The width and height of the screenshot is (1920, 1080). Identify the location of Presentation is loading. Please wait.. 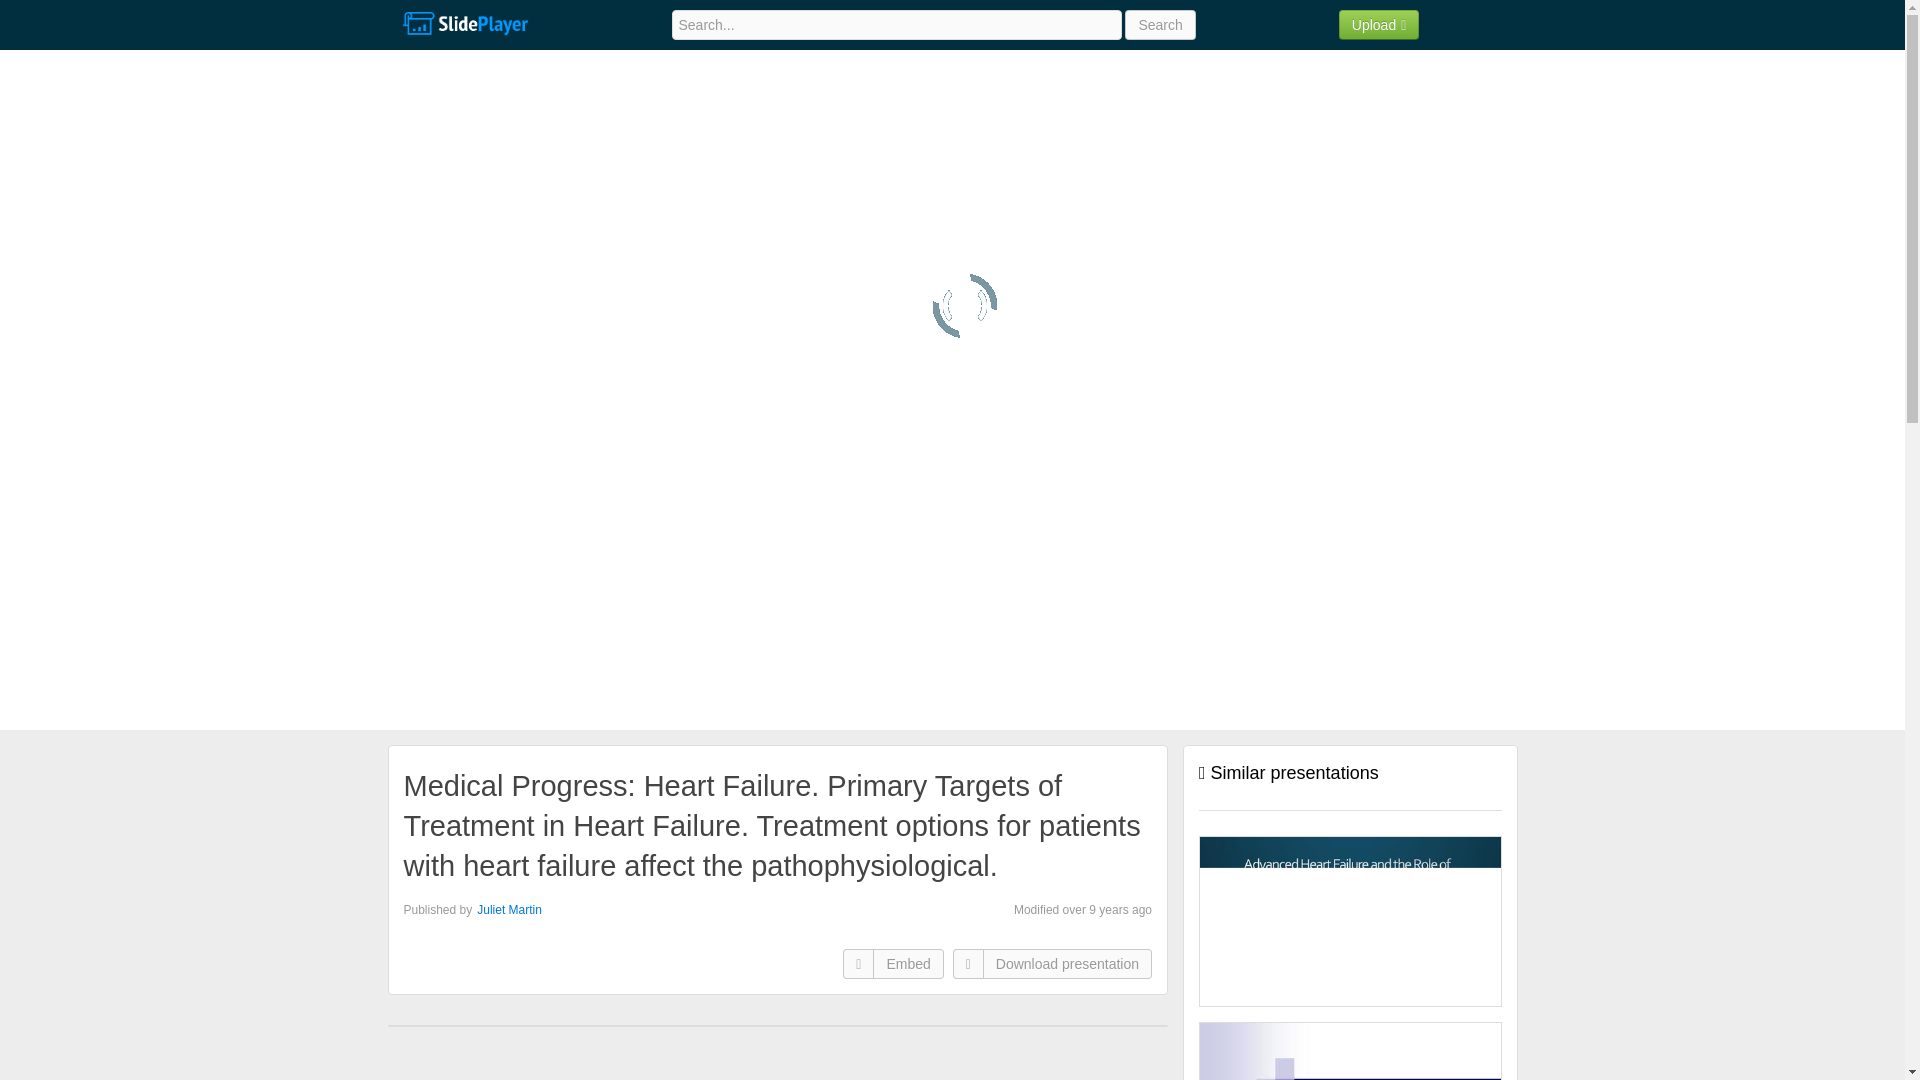
(964, 306).